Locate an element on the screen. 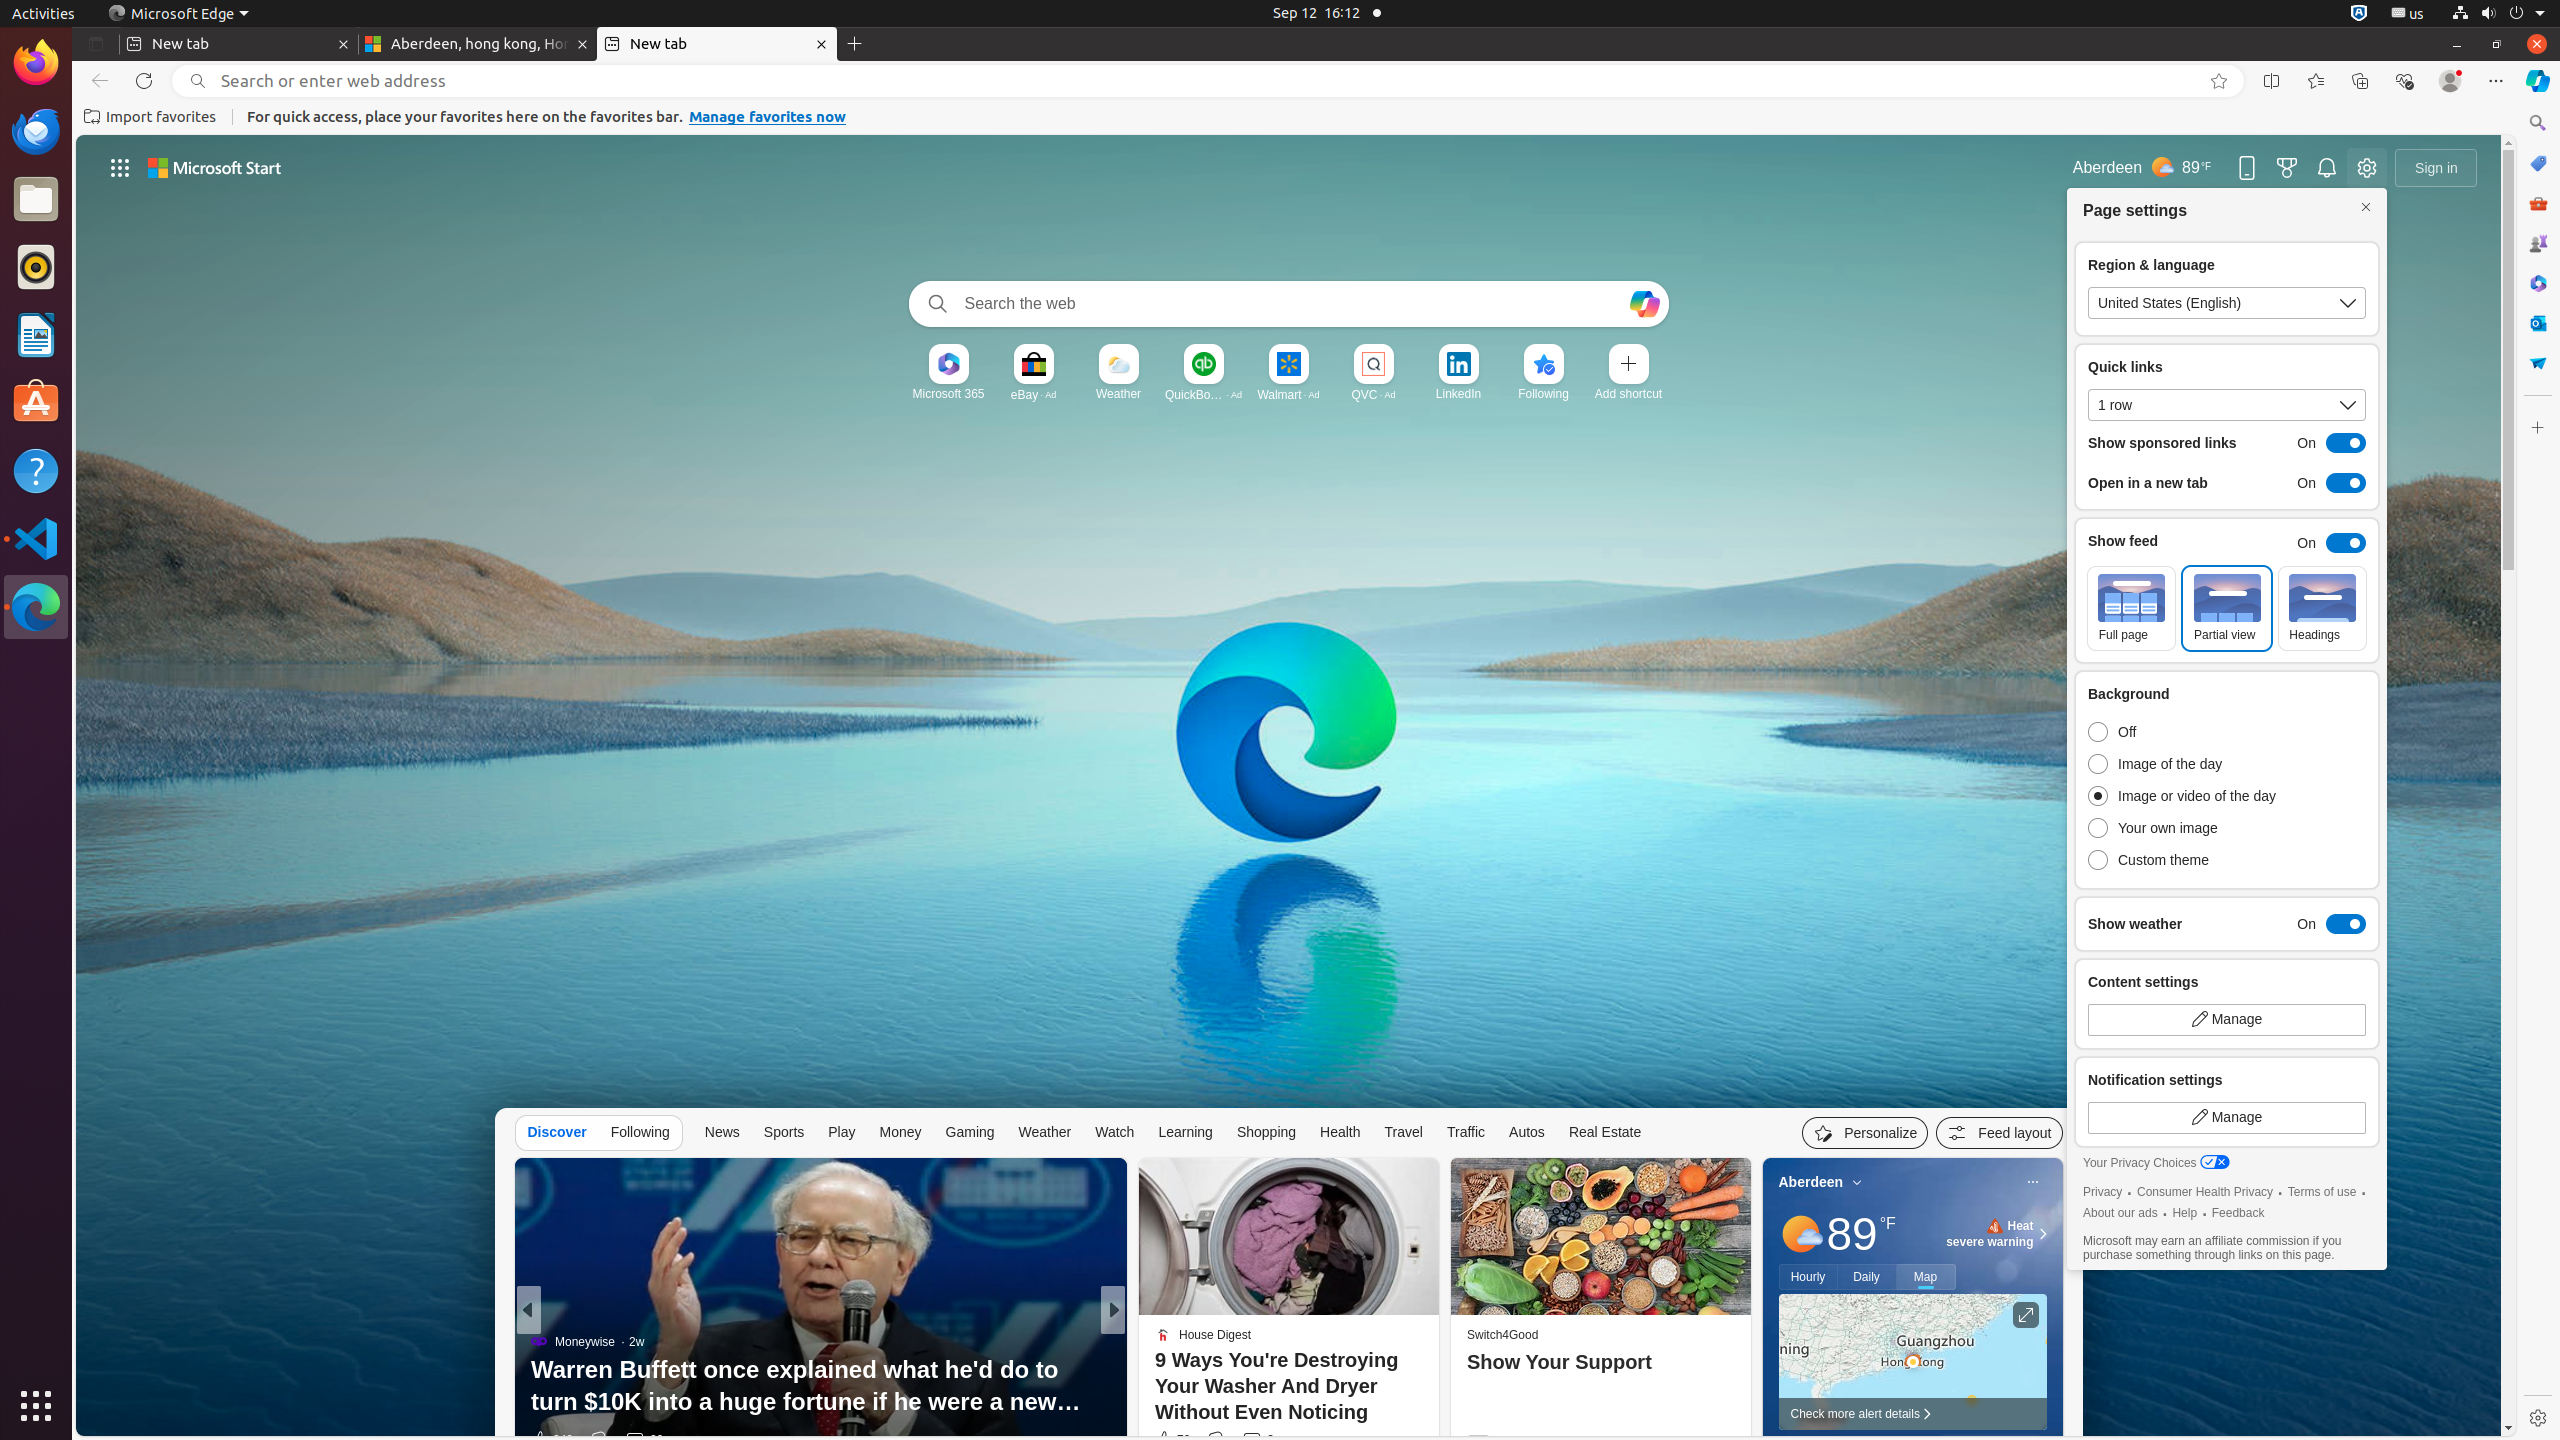 Image resolution: width=2560 pixels, height=1440 pixels. Manage favorites now is located at coordinates (768, 117).